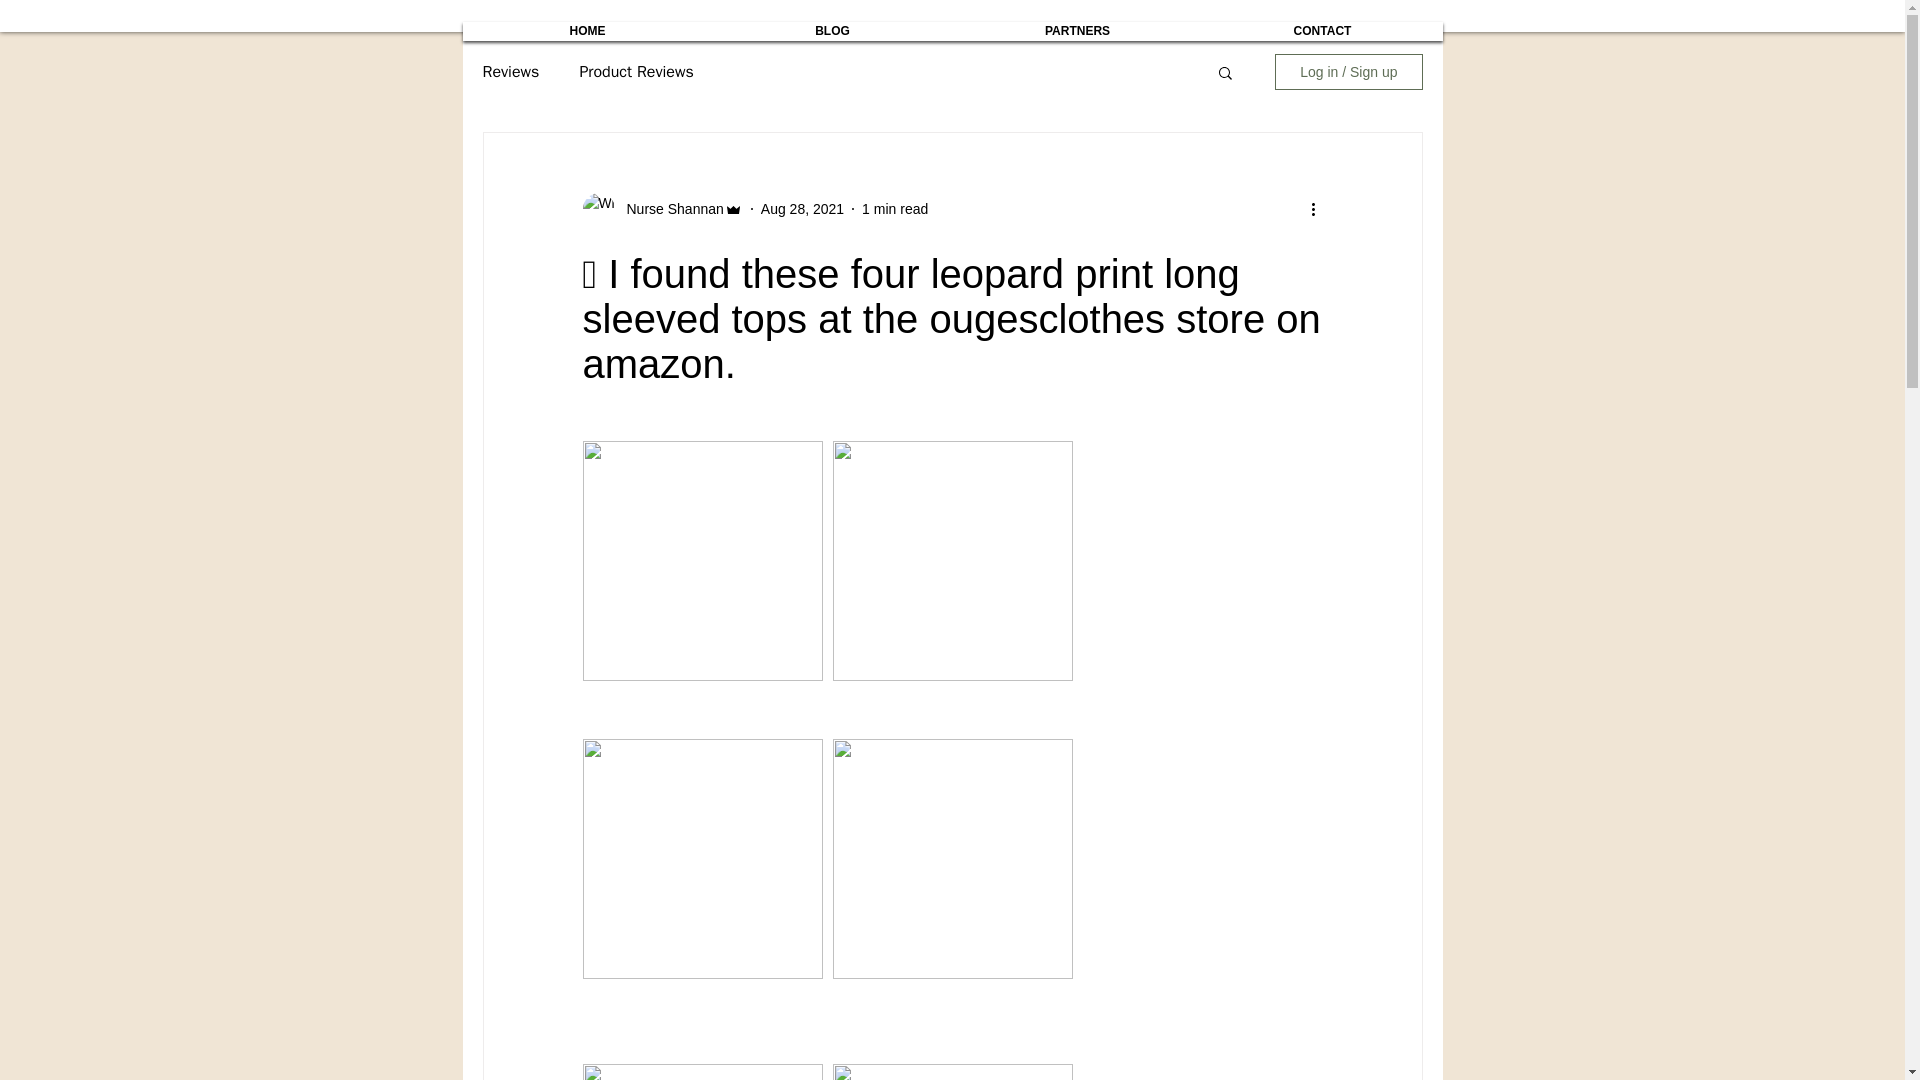  Describe the element at coordinates (894, 208) in the screenshot. I see `1 min read` at that location.